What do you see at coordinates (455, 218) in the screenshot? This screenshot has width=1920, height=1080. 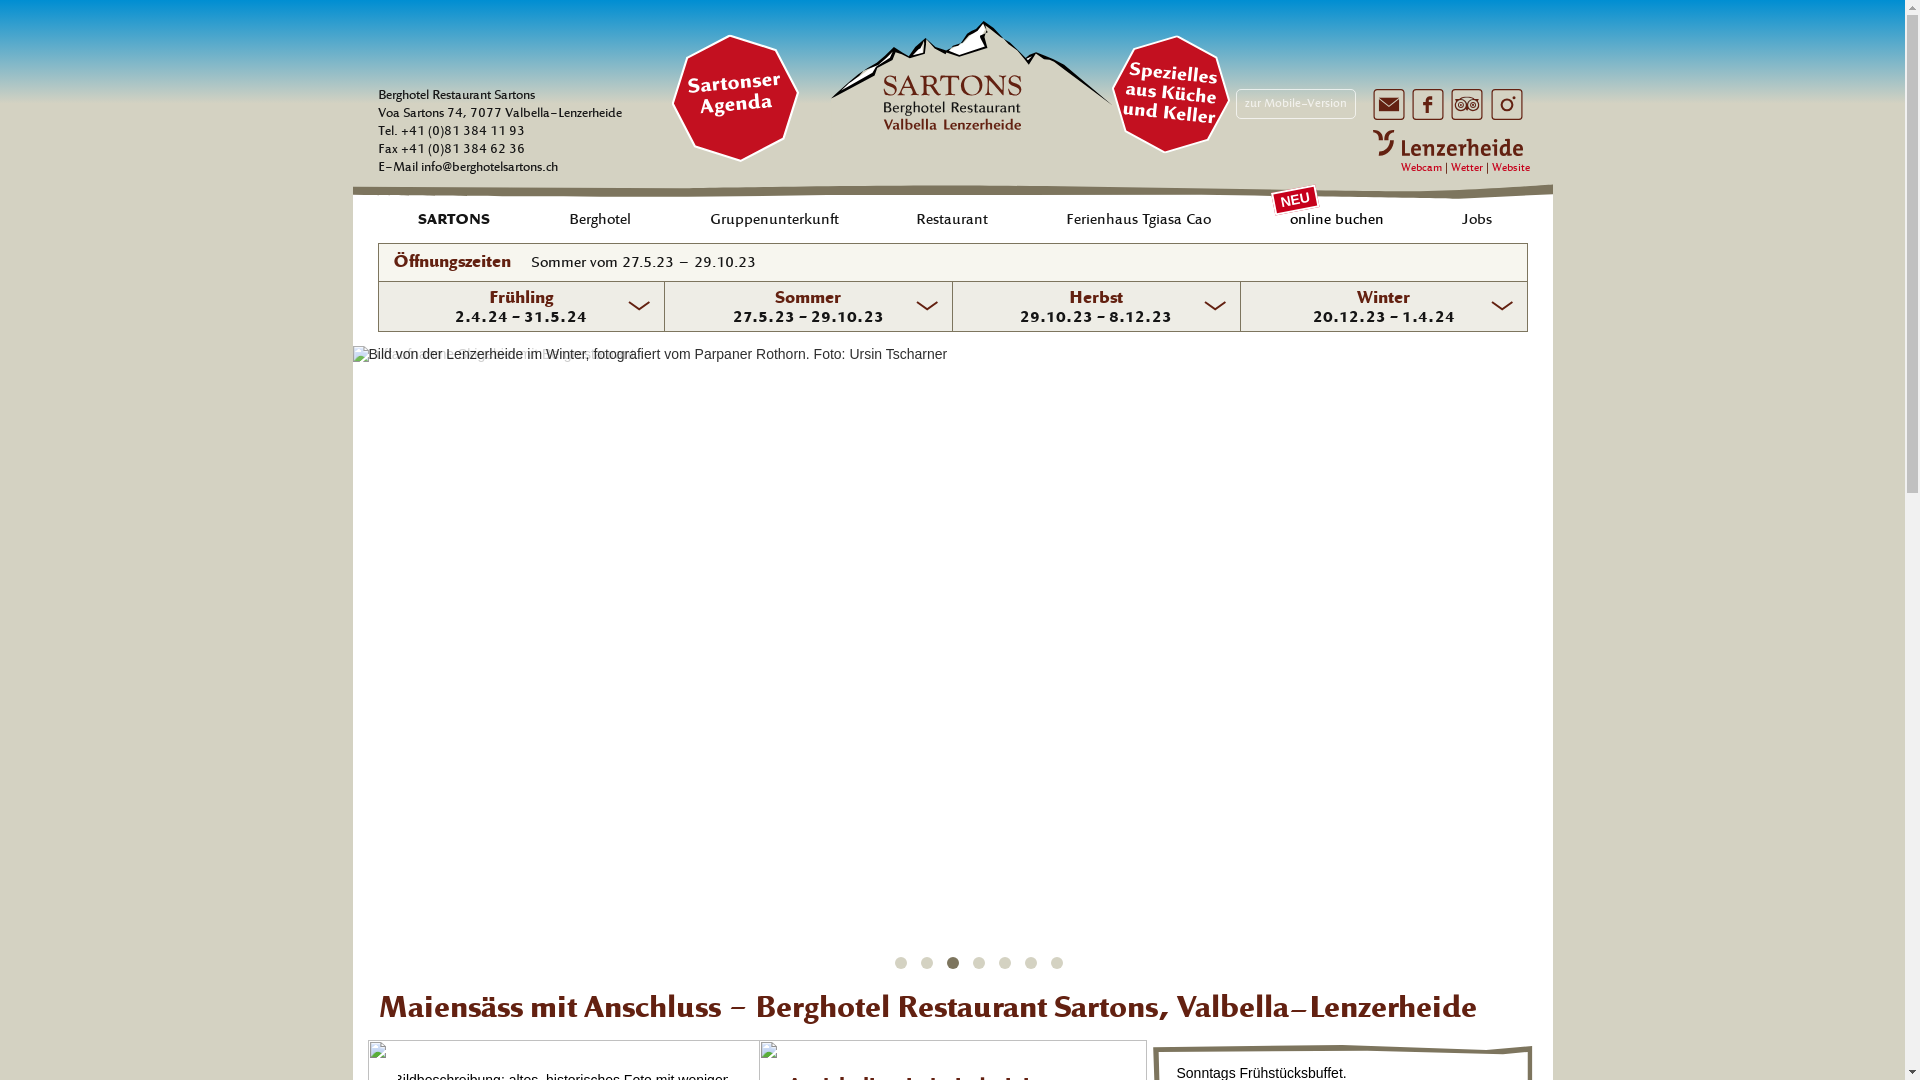 I see `SARTONS` at bounding box center [455, 218].